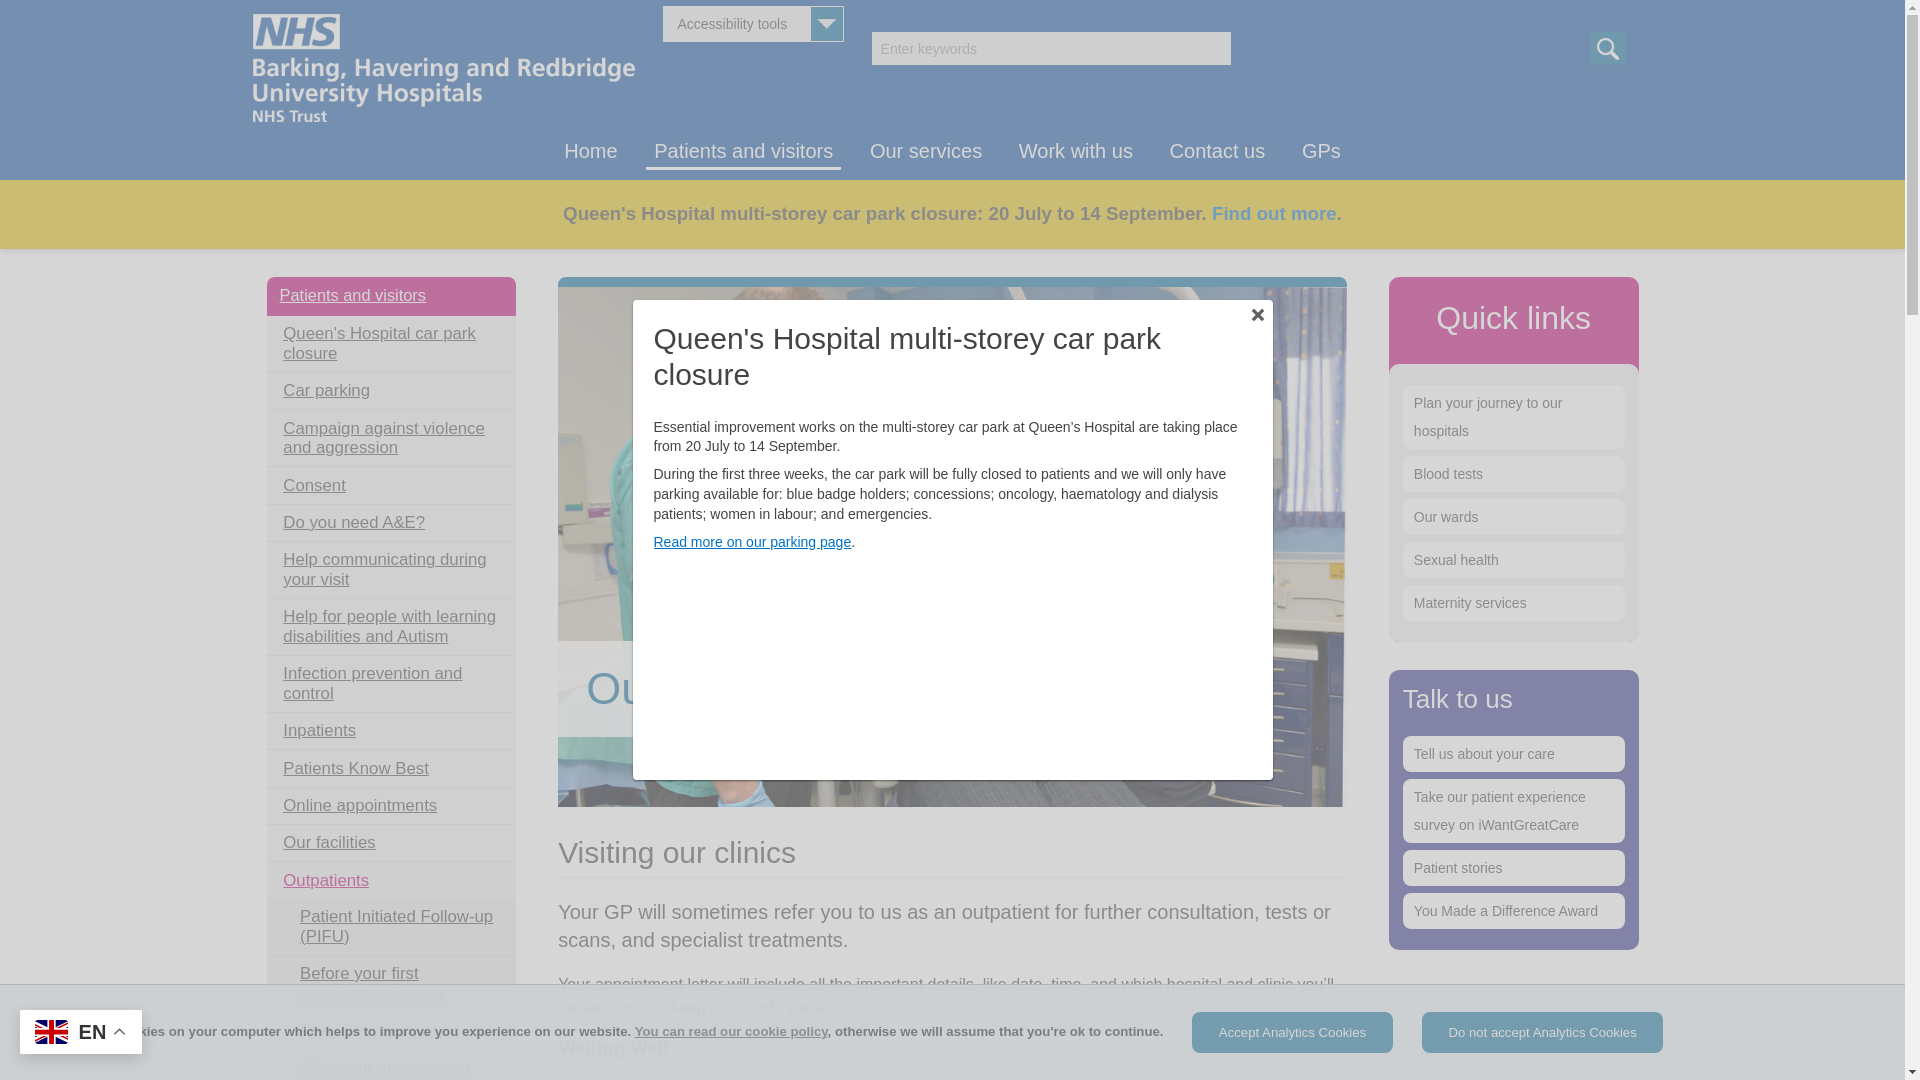 This screenshot has height=1080, width=1920. What do you see at coordinates (1076, 146) in the screenshot?
I see `Work with us` at bounding box center [1076, 146].